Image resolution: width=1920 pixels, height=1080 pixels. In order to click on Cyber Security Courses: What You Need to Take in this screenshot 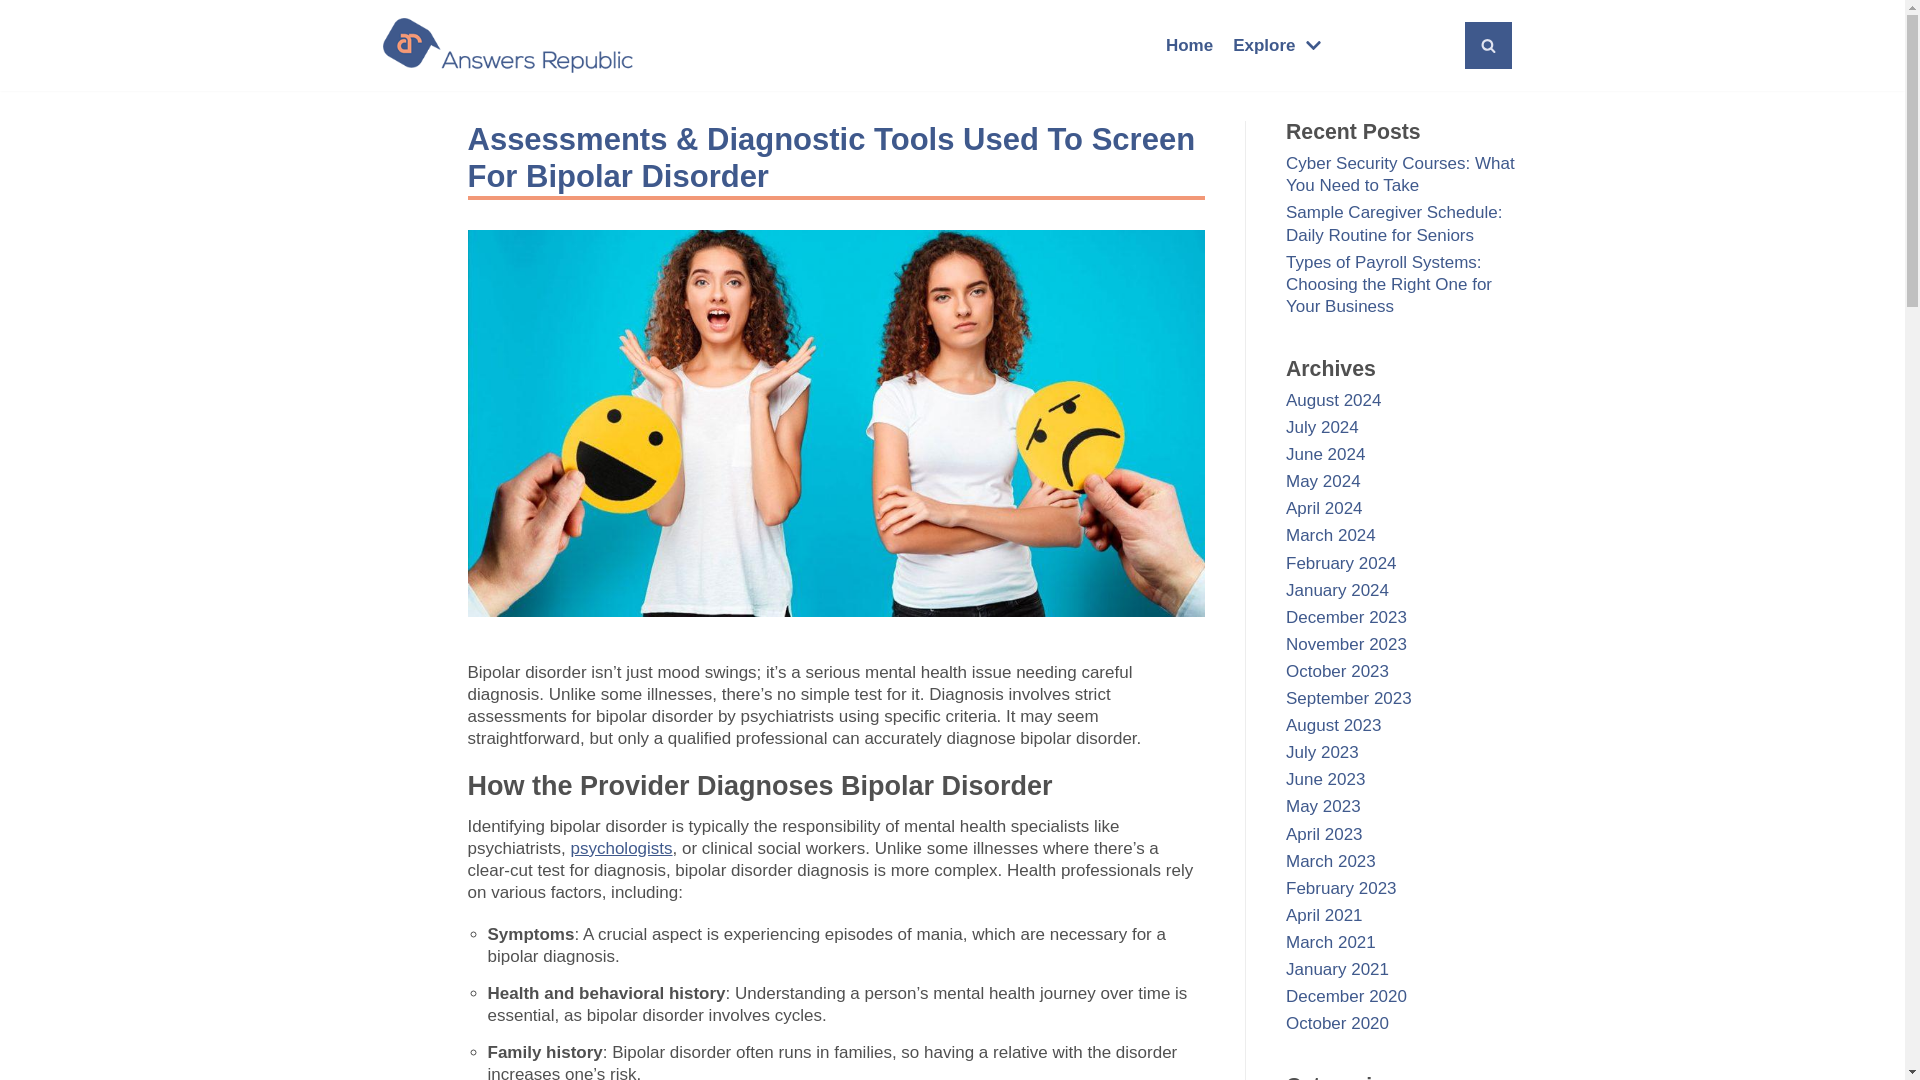, I will do `click(1400, 174)`.